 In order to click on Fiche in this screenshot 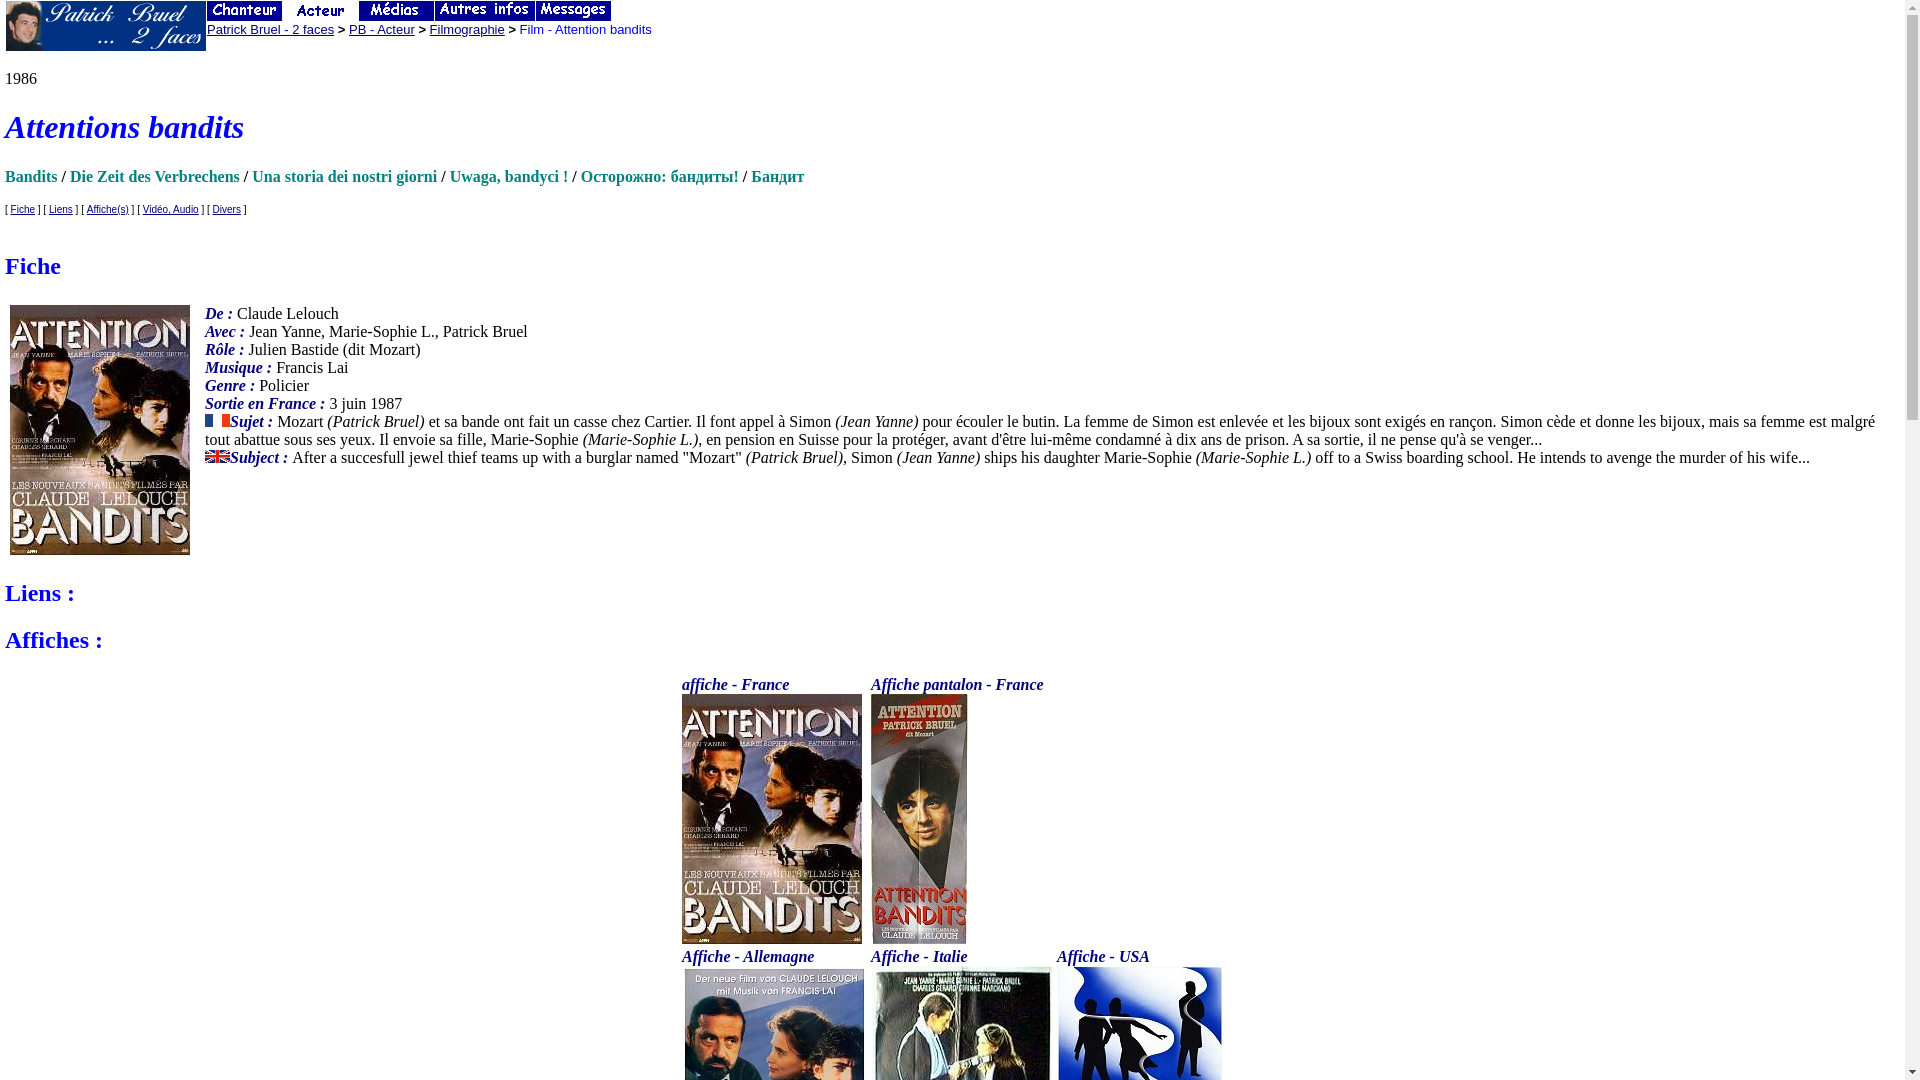, I will do `click(23, 210)`.